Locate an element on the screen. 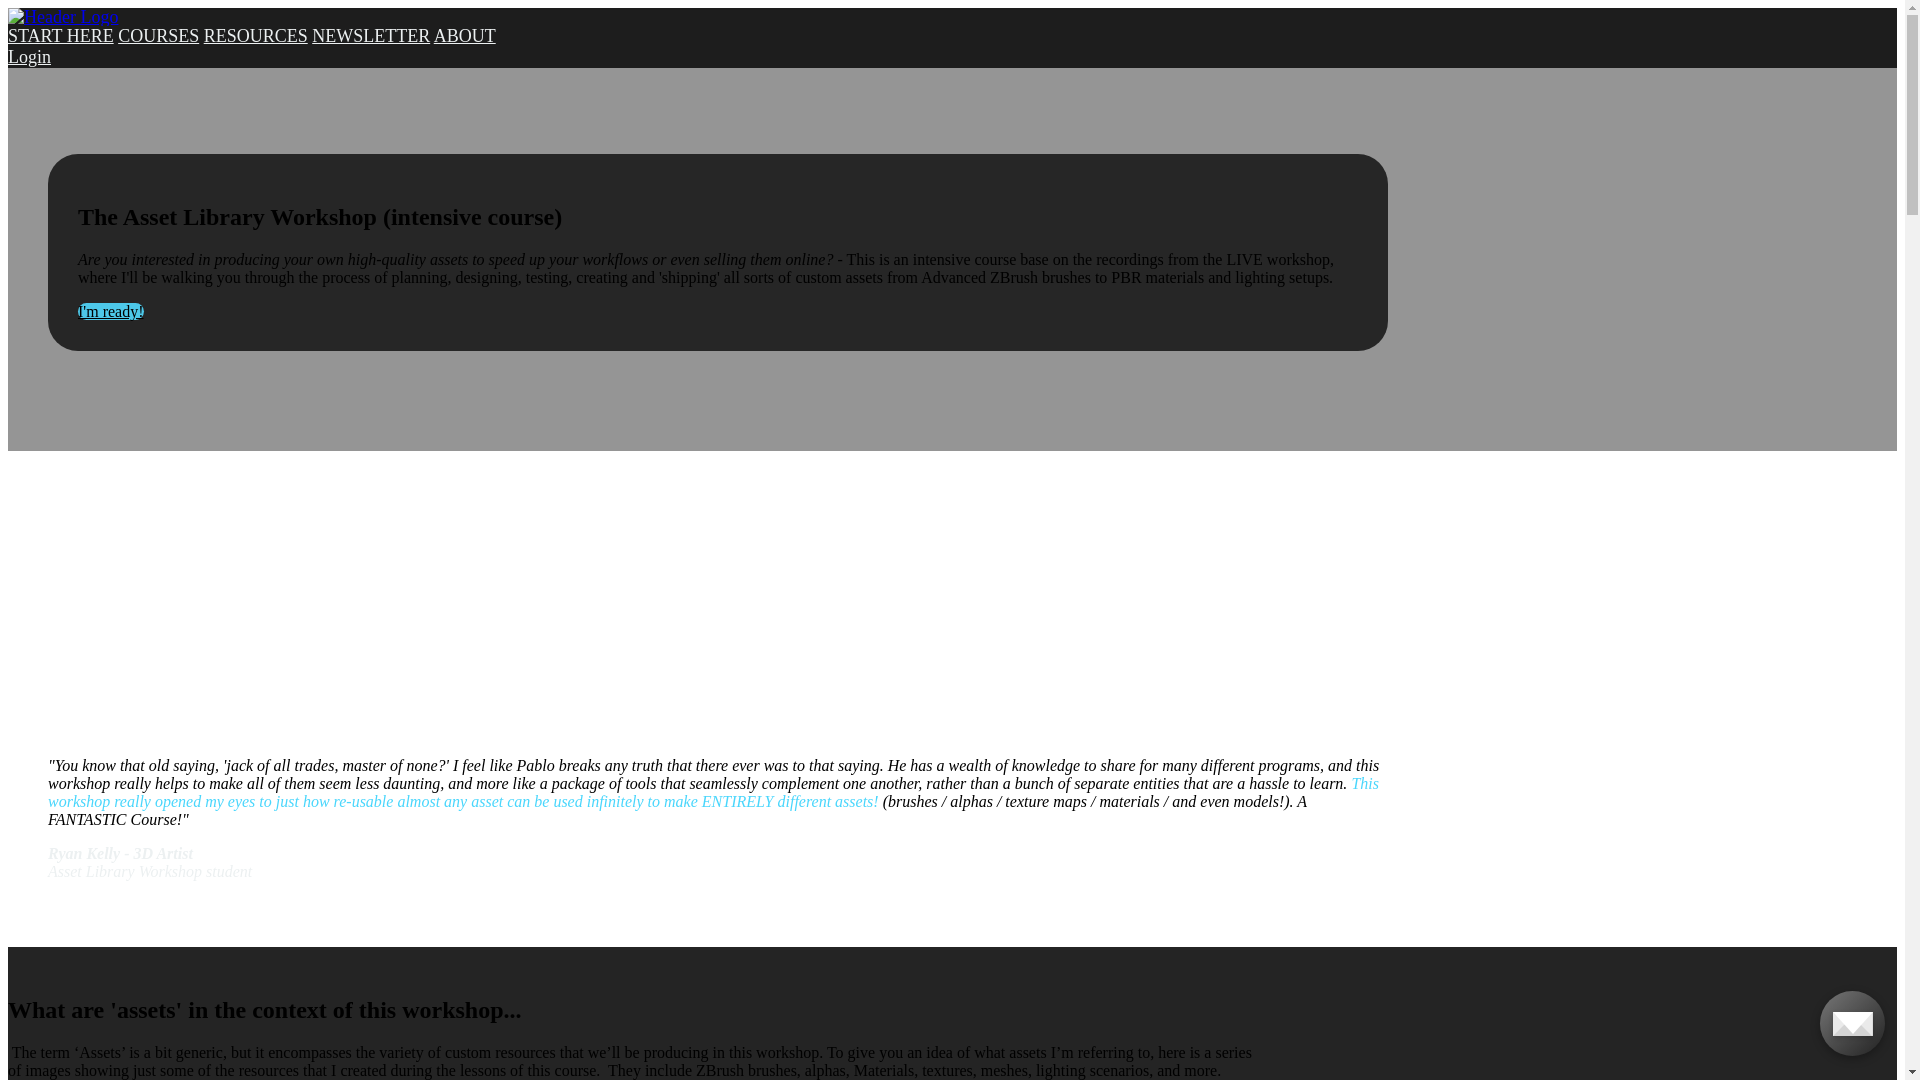  RESOURCES is located at coordinates (256, 36).